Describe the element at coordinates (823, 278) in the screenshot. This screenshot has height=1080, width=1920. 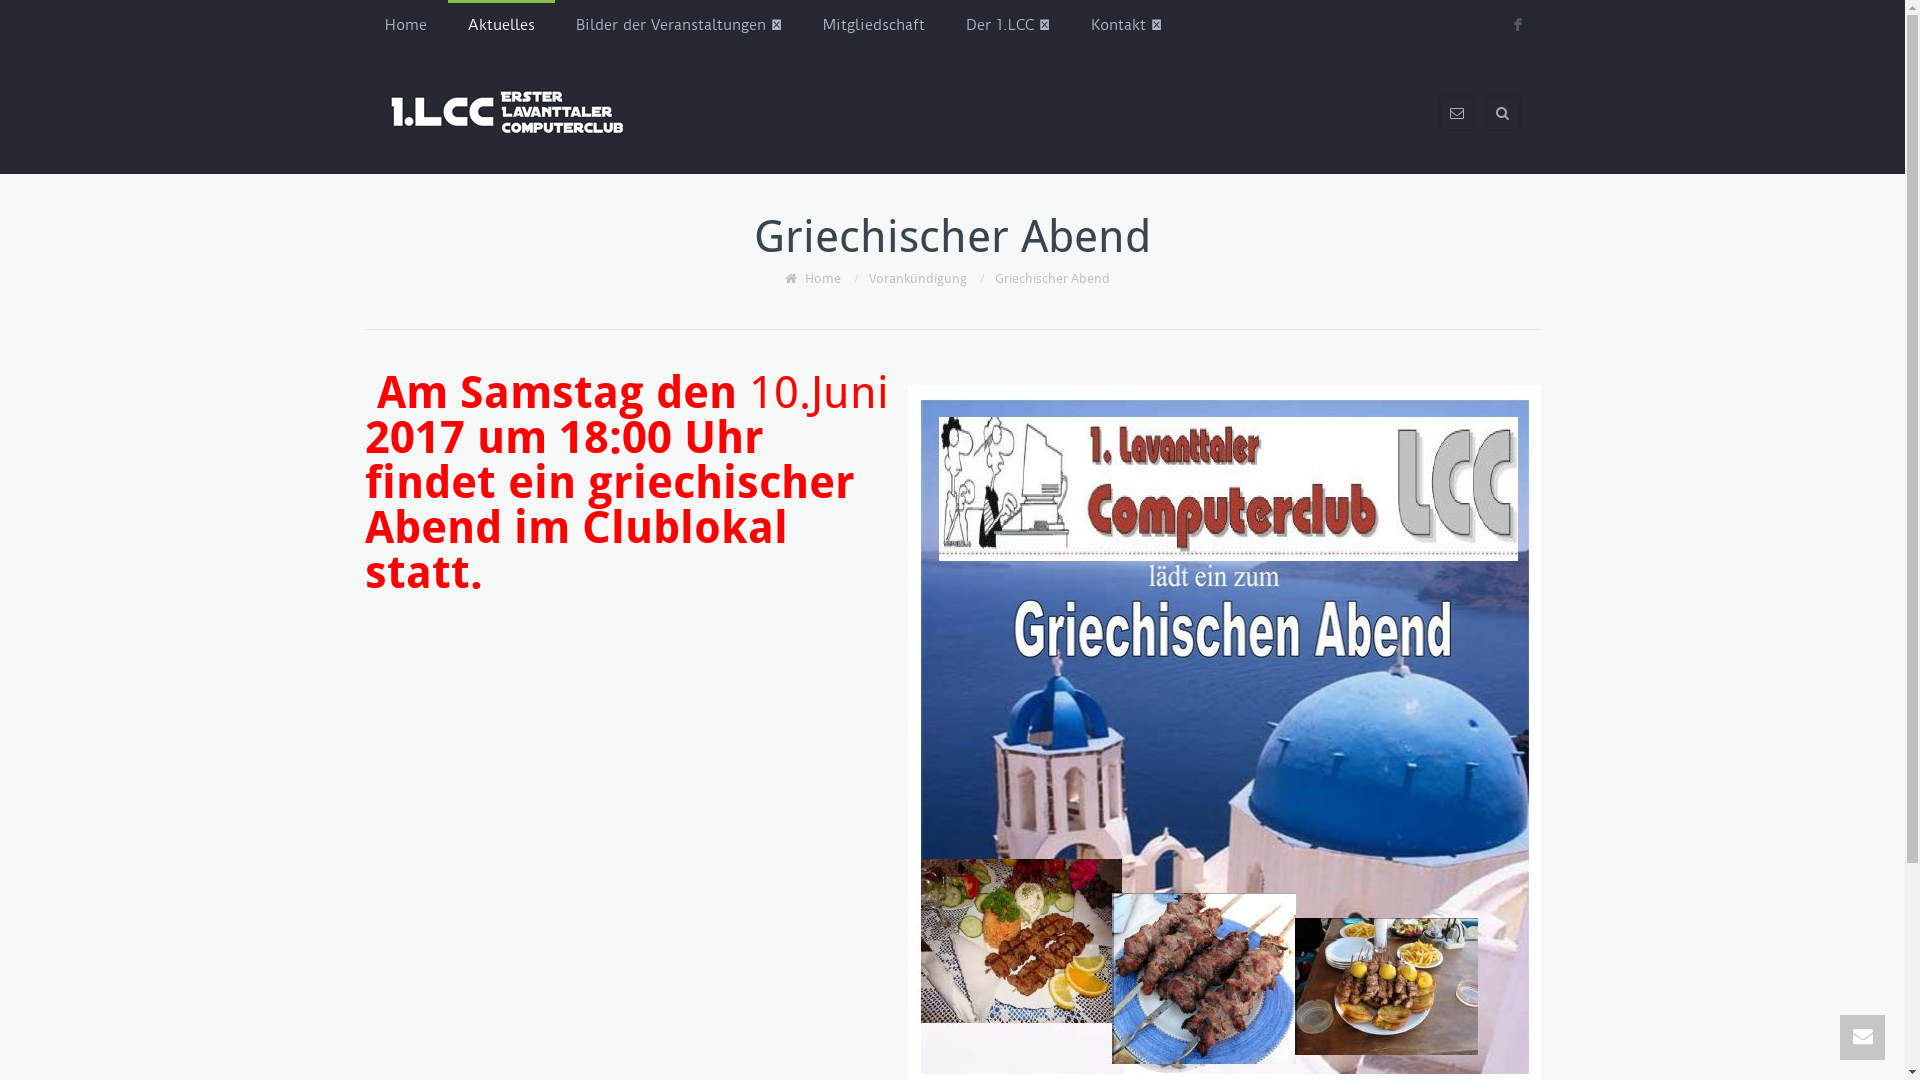
I see `Home` at that location.